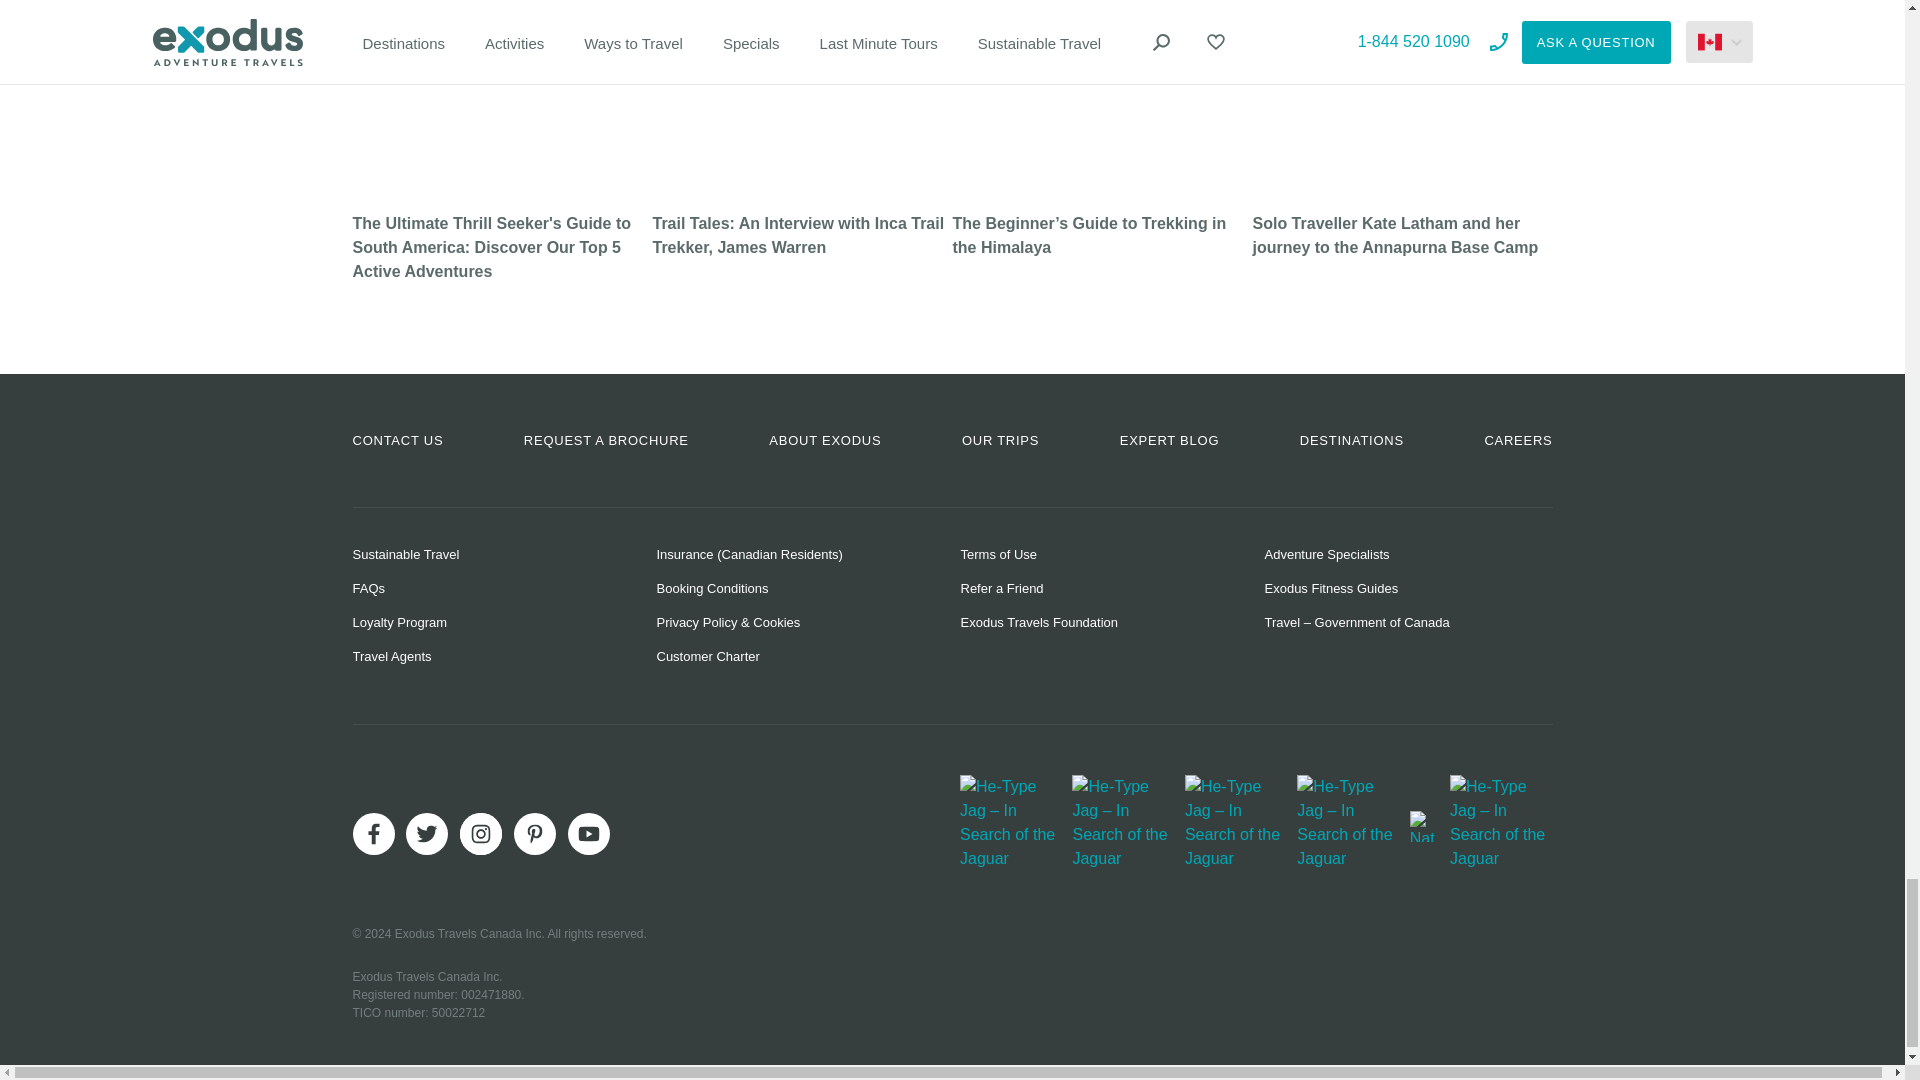 This screenshot has width=1920, height=1080. What do you see at coordinates (589, 834) in the screenshot?
I see `youtube` at bounding box center [589, 834].